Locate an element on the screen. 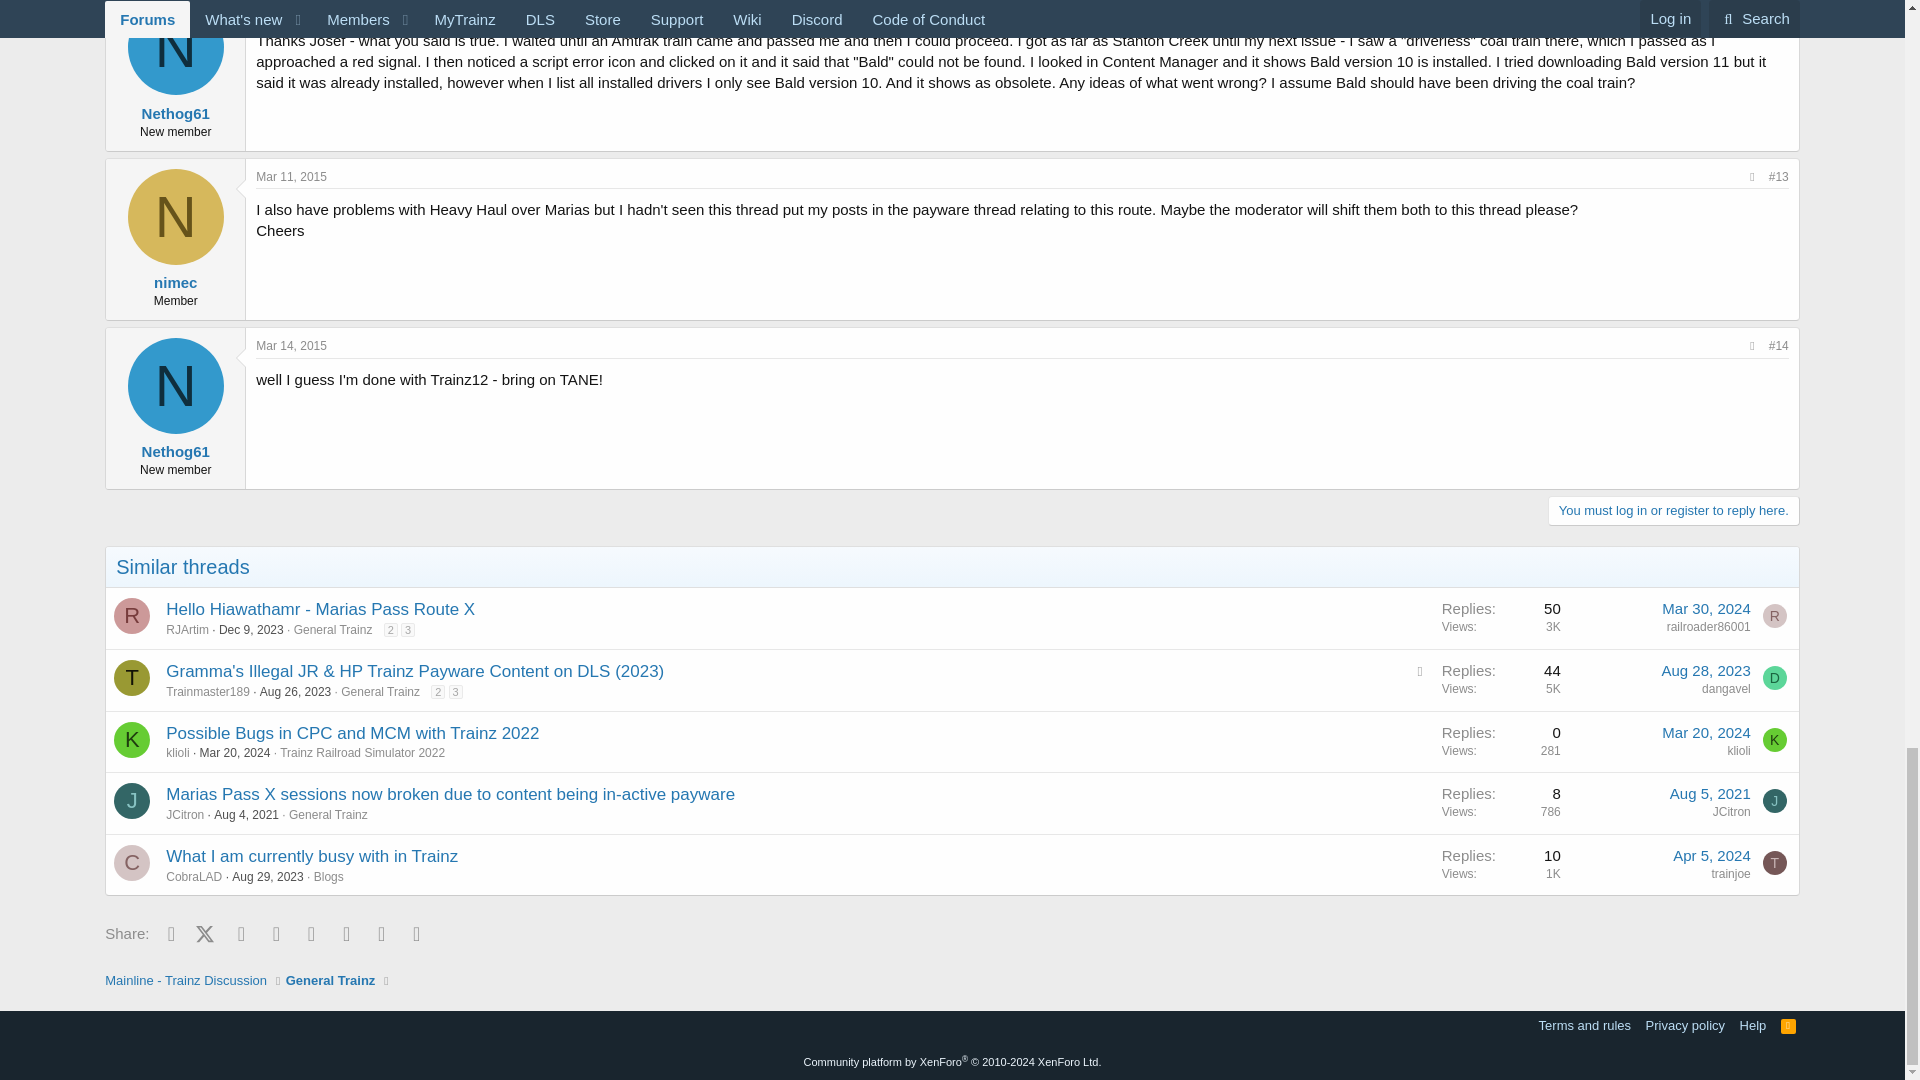  Mar 11, 2015 at 4:49 AM is located at coordinates (290, 176).